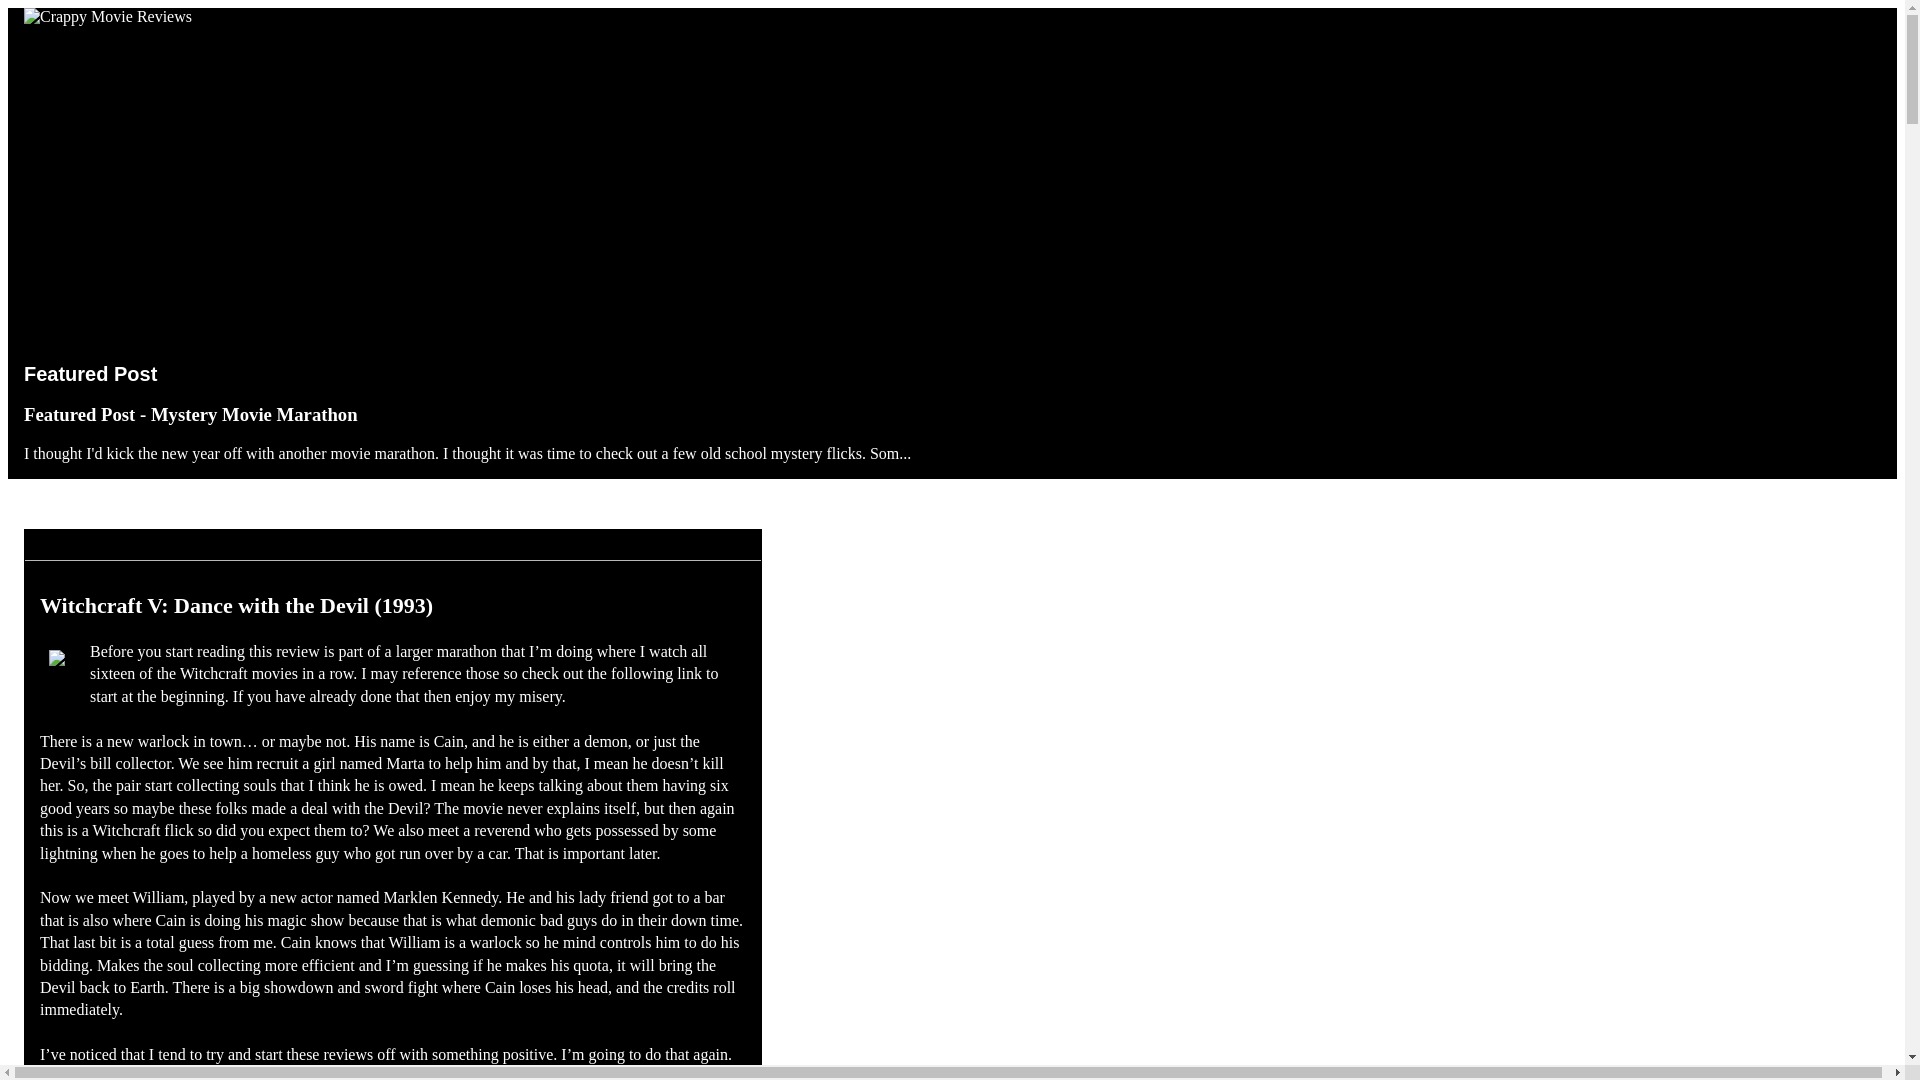 Image resolution: width=1920 pixels, height=1080 pixels. Describe the element at coordinates (190, 414) in the screenshot. I see `Featured Post - Mystery Movie Marathon` at that location.